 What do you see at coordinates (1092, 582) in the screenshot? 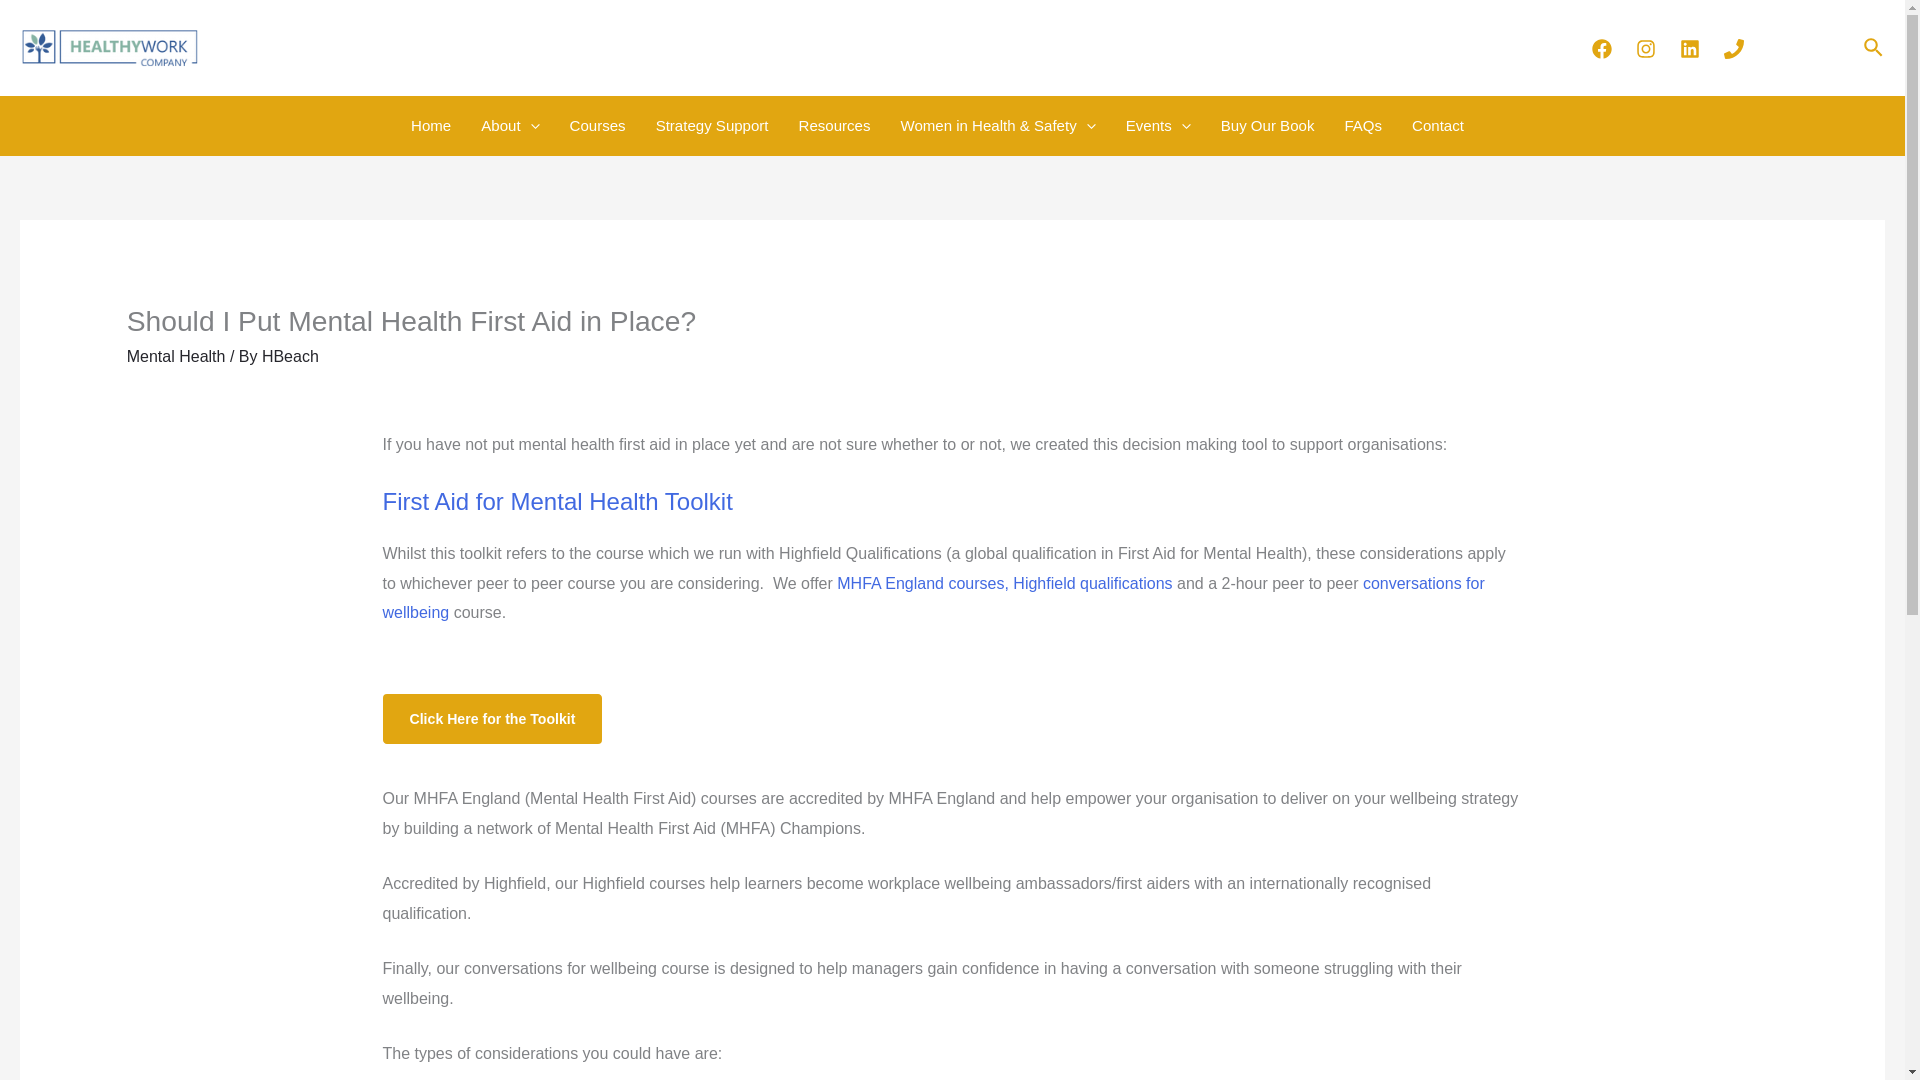
I see `Highfield qualifications` at bounding box center [1092, 582].